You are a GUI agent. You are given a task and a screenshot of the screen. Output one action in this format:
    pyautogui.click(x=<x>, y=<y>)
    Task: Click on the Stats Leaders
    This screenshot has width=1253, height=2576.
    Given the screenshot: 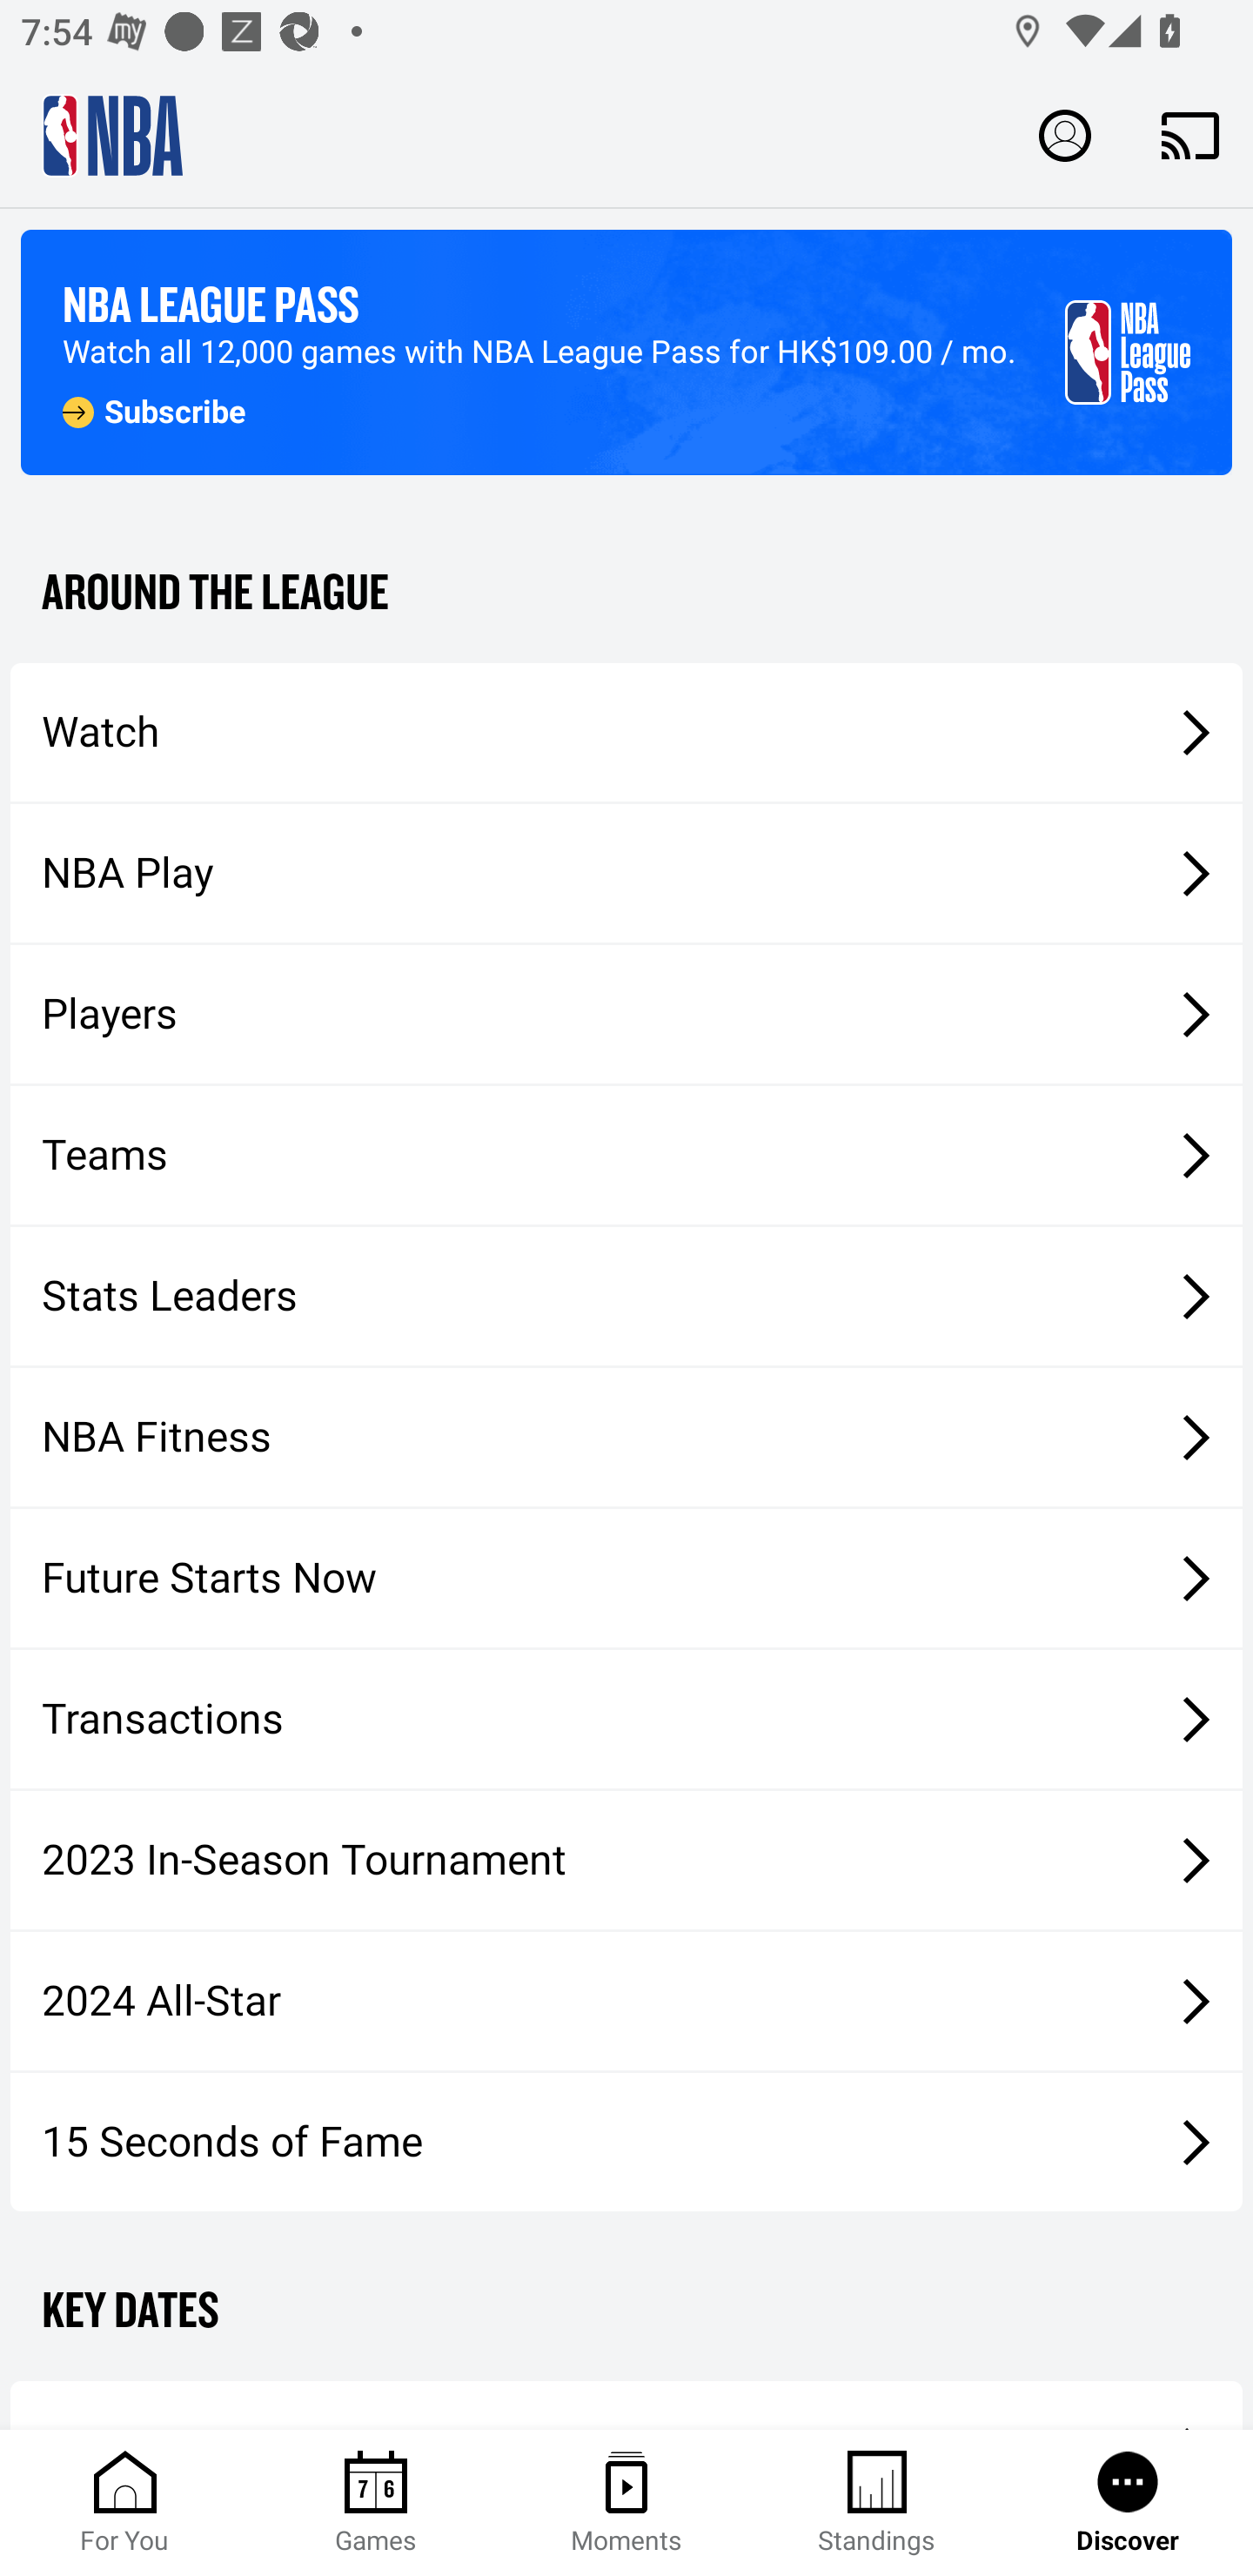 What is the action you would take?
    pyautogui.click(x=626, y=1295)
    